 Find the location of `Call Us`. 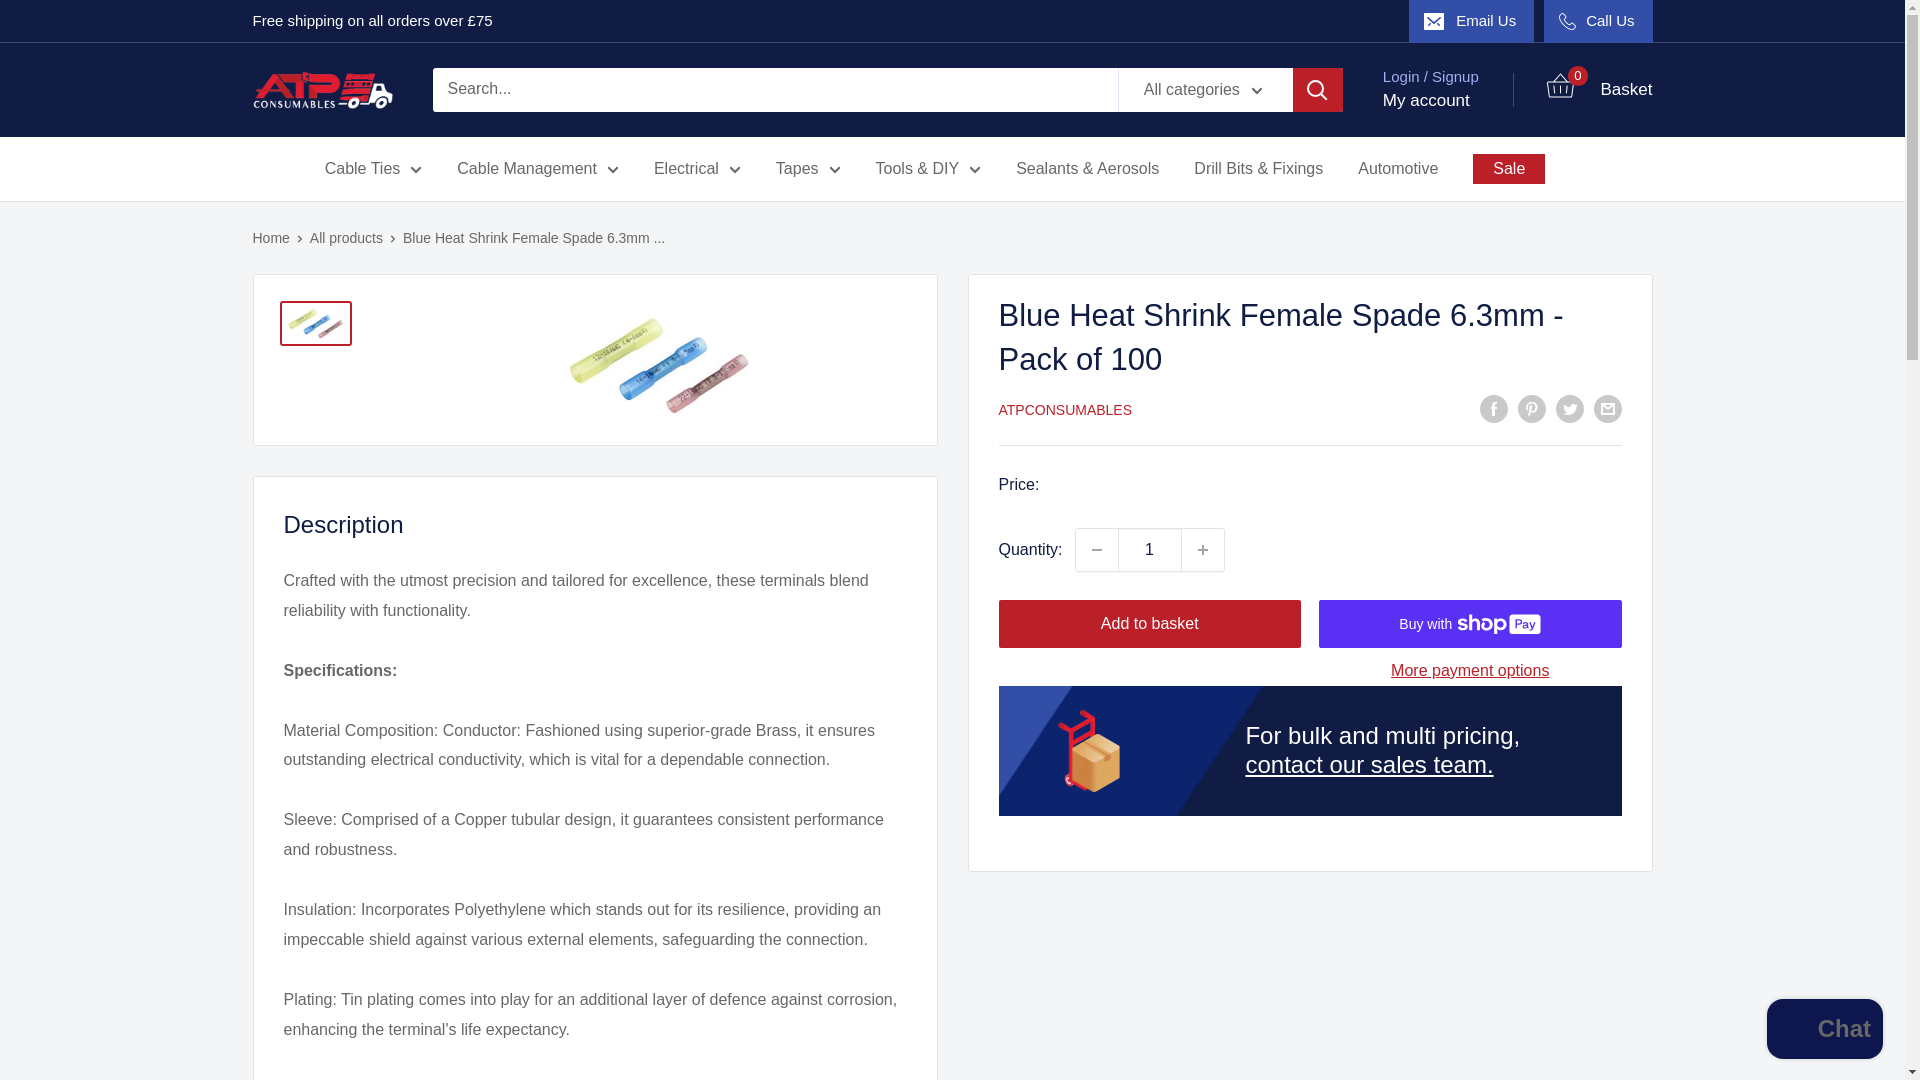

Call Us is located at coordinates (1597, 21).